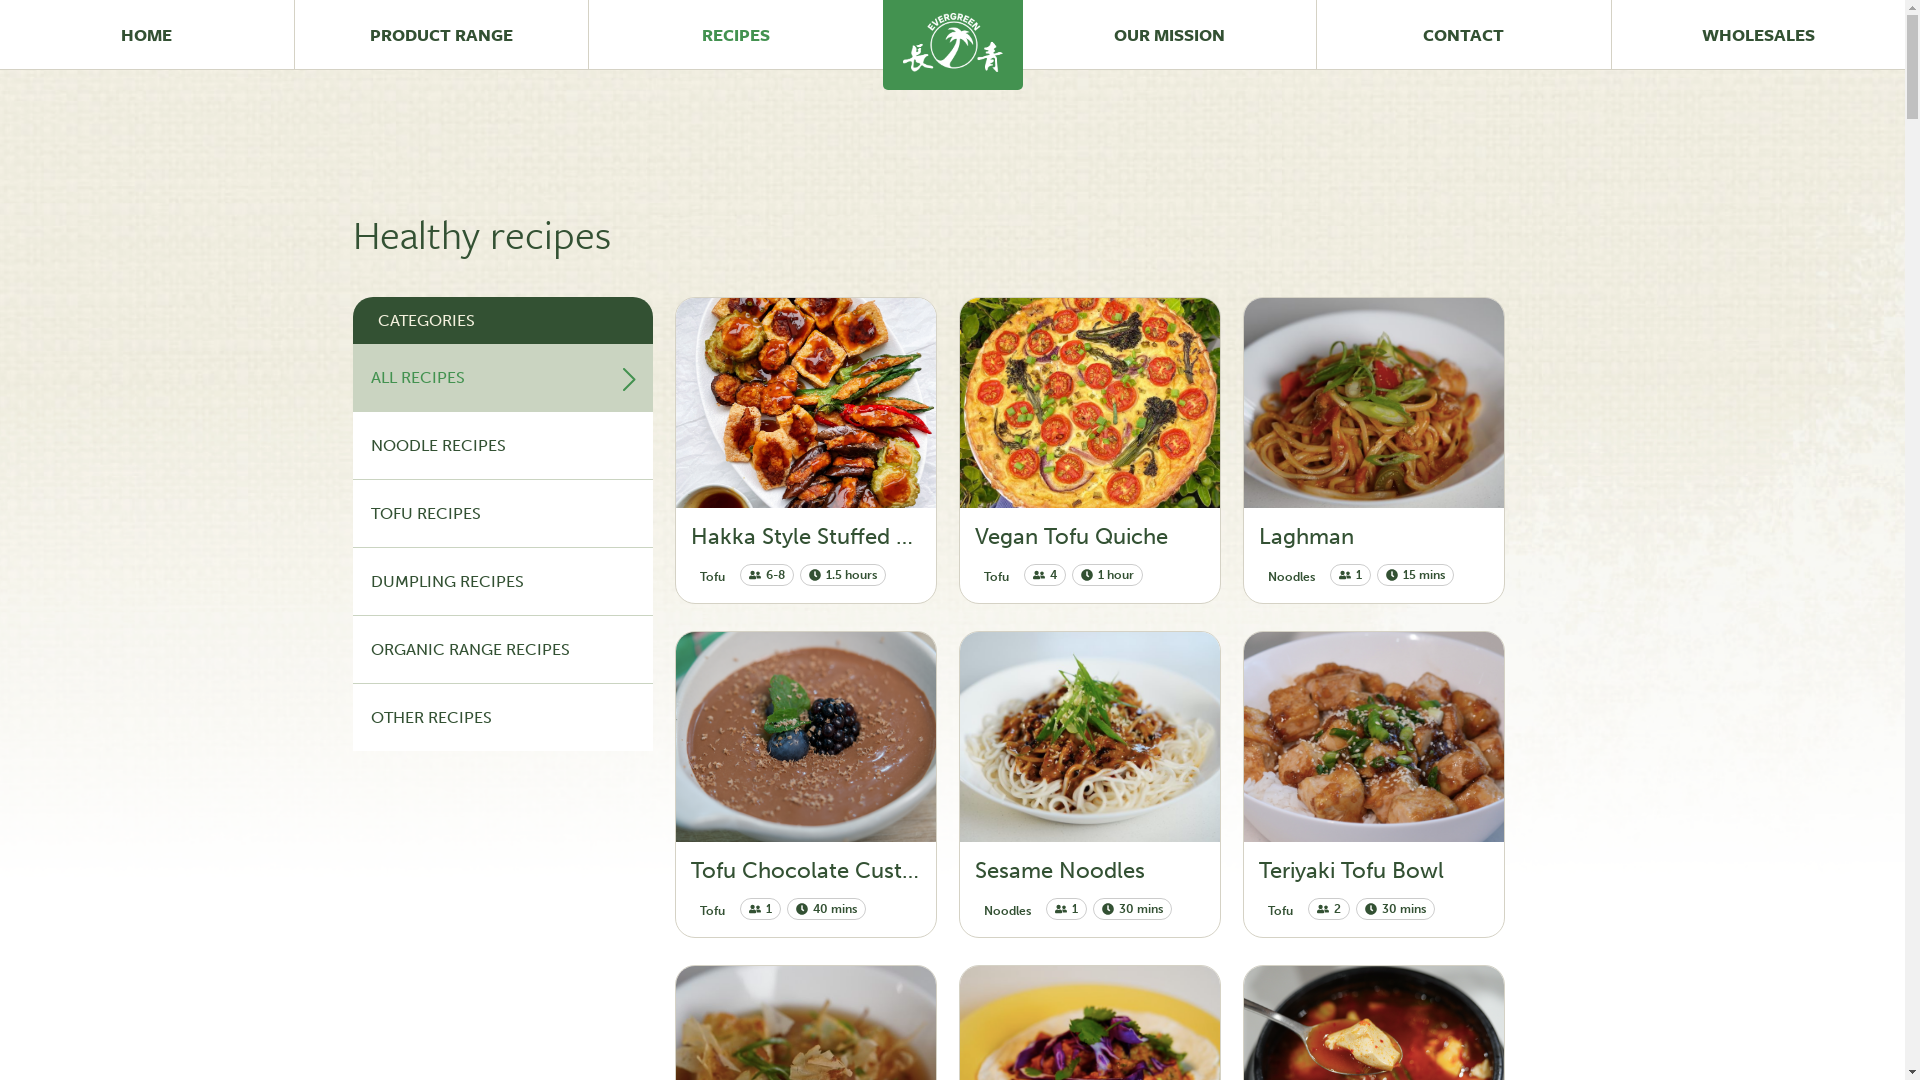  I want to click on Tofu Chocolate Custard
Tofu
1
40 mins, so click(806, 784).